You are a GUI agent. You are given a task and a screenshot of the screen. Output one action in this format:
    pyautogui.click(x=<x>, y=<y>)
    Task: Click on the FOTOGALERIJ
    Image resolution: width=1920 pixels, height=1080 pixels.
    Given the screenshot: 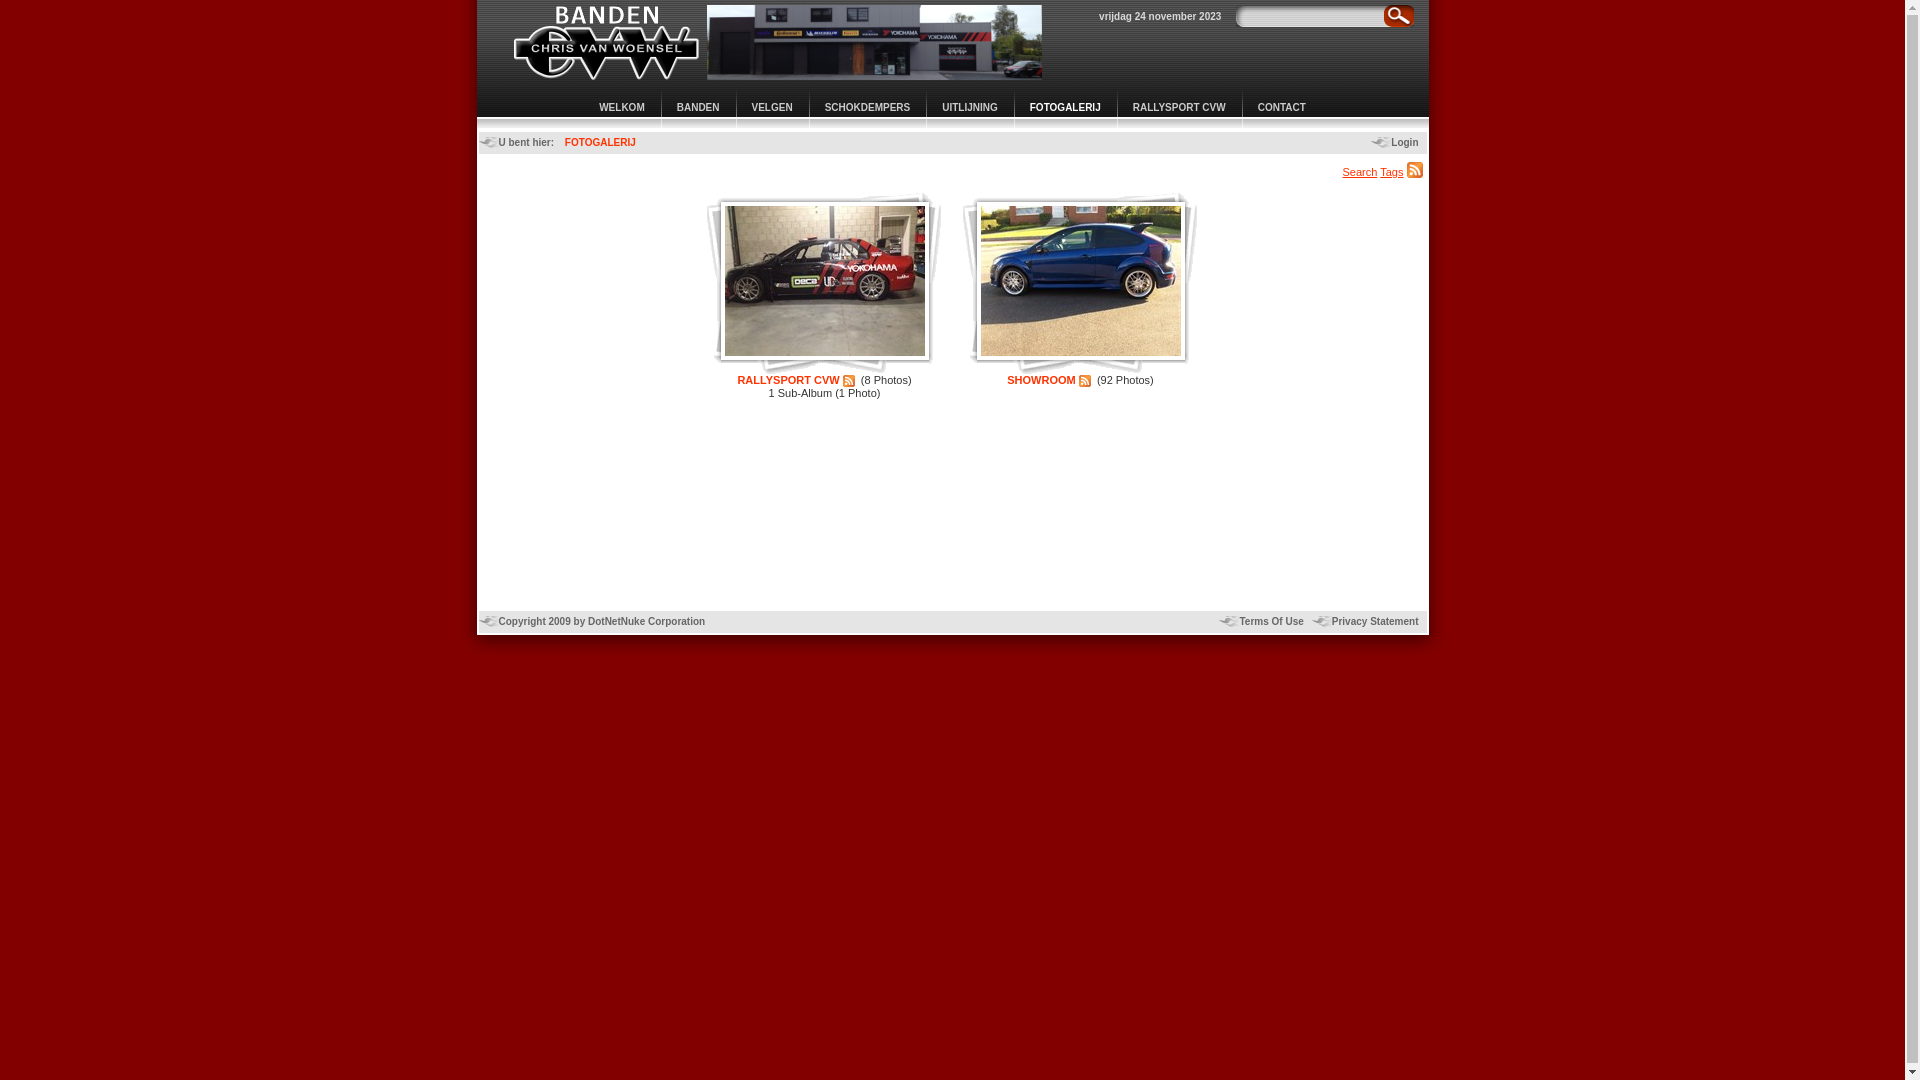 What is the action you would take?
    pyautogui.click(x=600, y=142)
    